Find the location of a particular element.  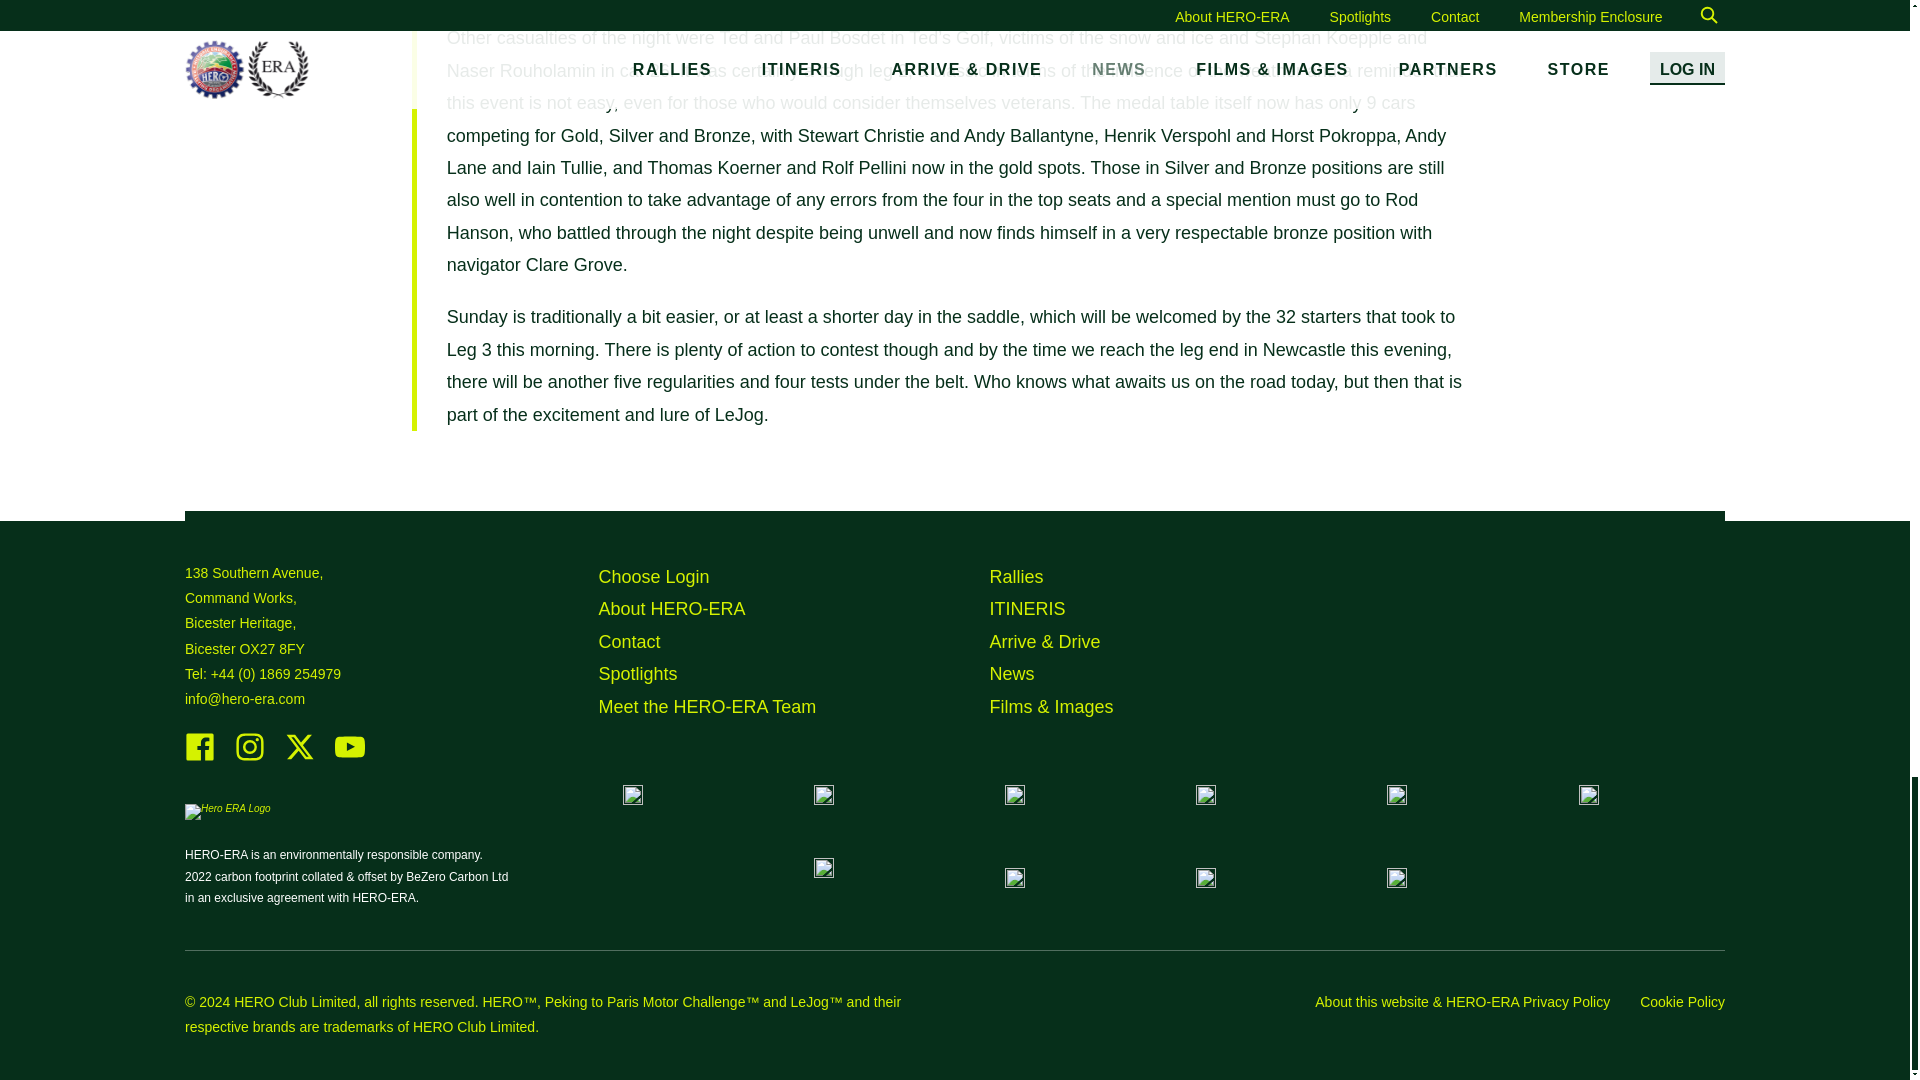

Visit us on Instagram is located at coordinates (249, 758).